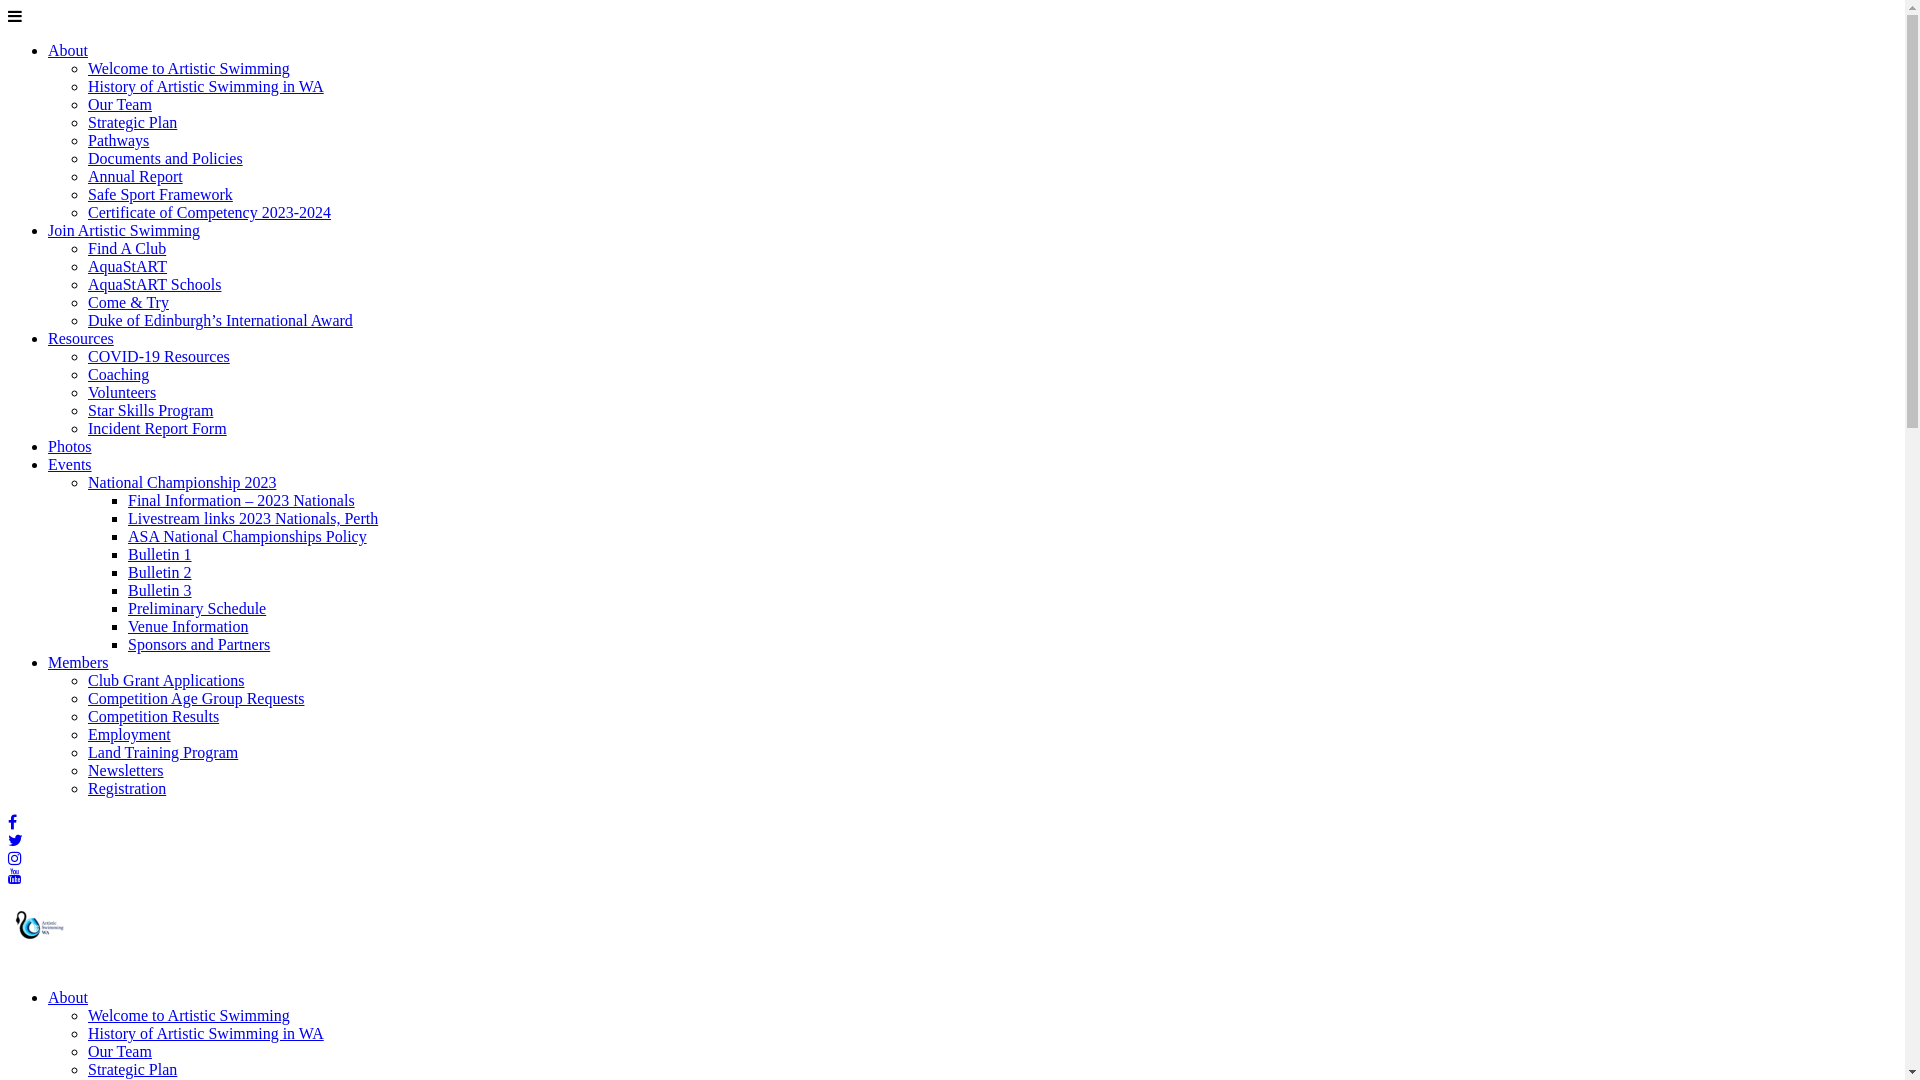 This screenshot has height=1080, width=1920. Describe the element at coordinates (160, 590) in the screenshot. I see `Bulletin 3` at that location.